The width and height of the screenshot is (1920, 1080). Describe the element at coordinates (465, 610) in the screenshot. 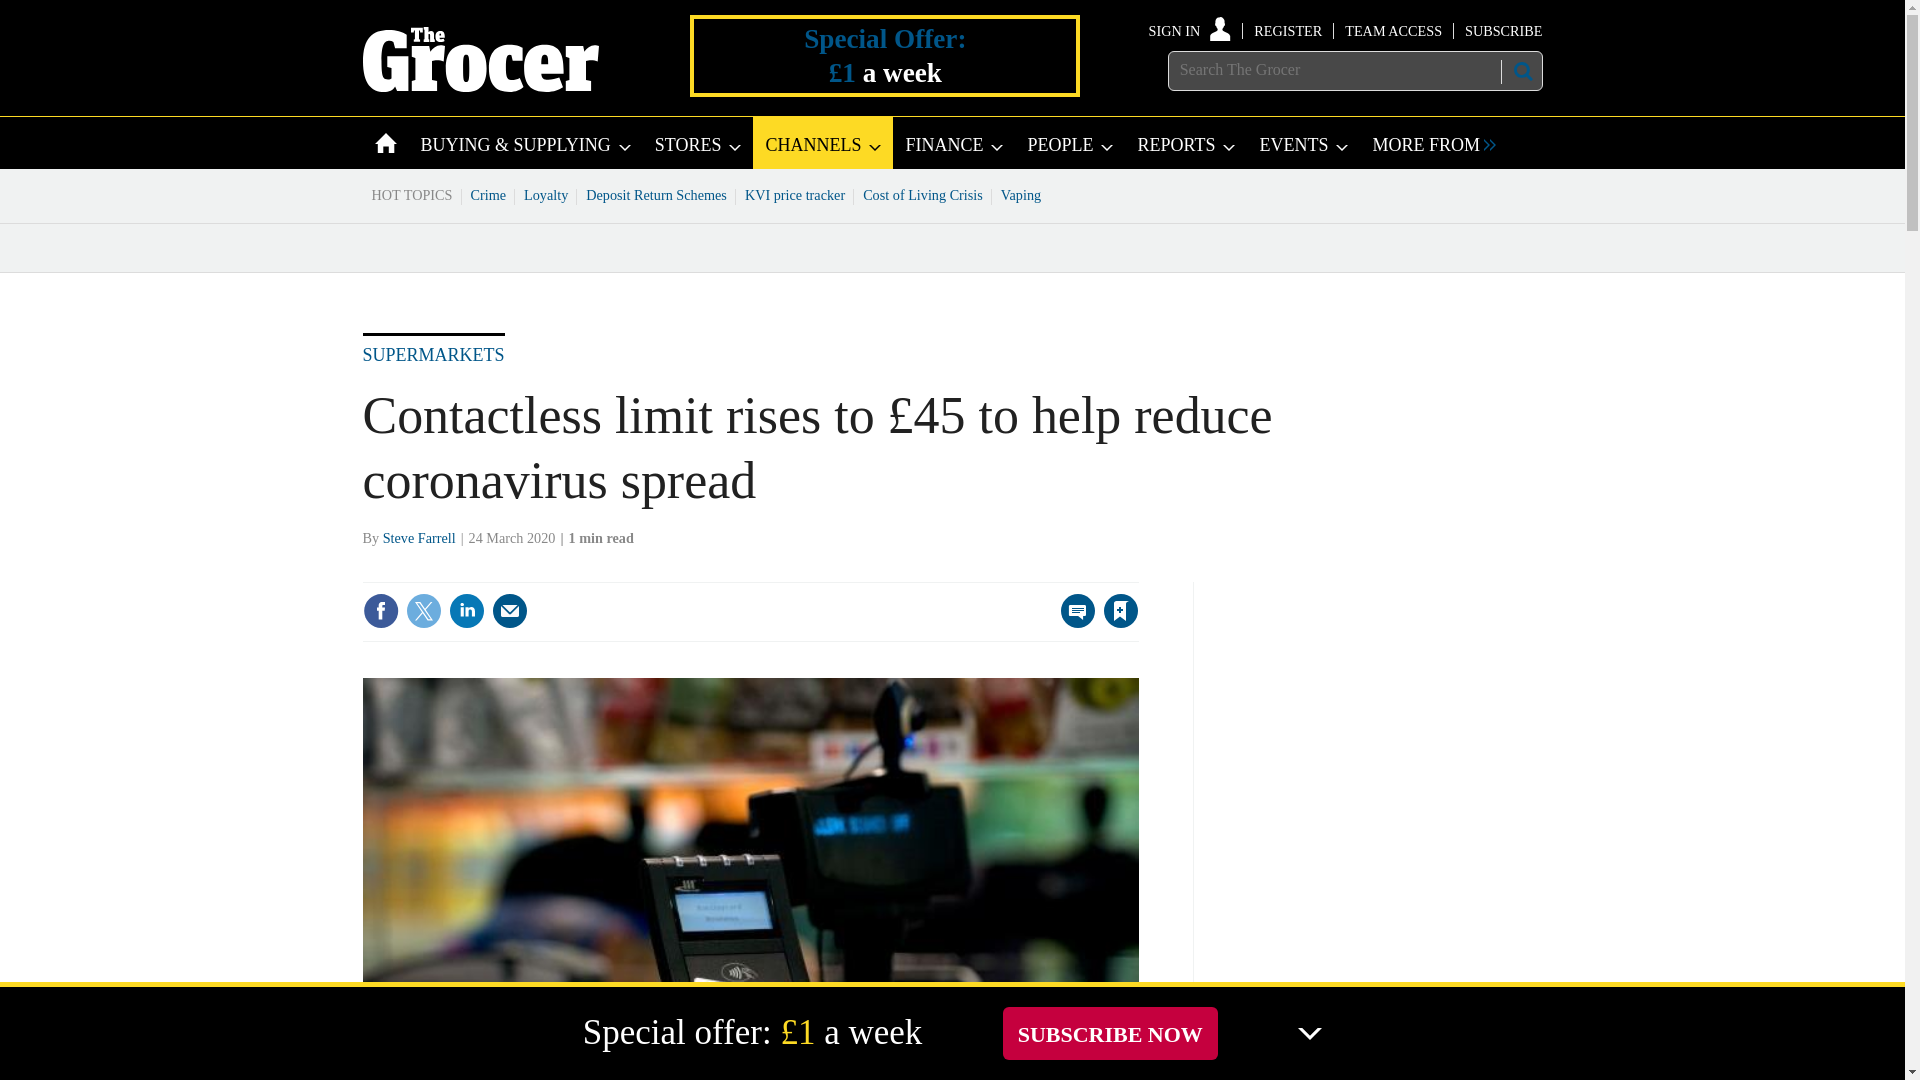

I see `Share this on Linked in` at that location.